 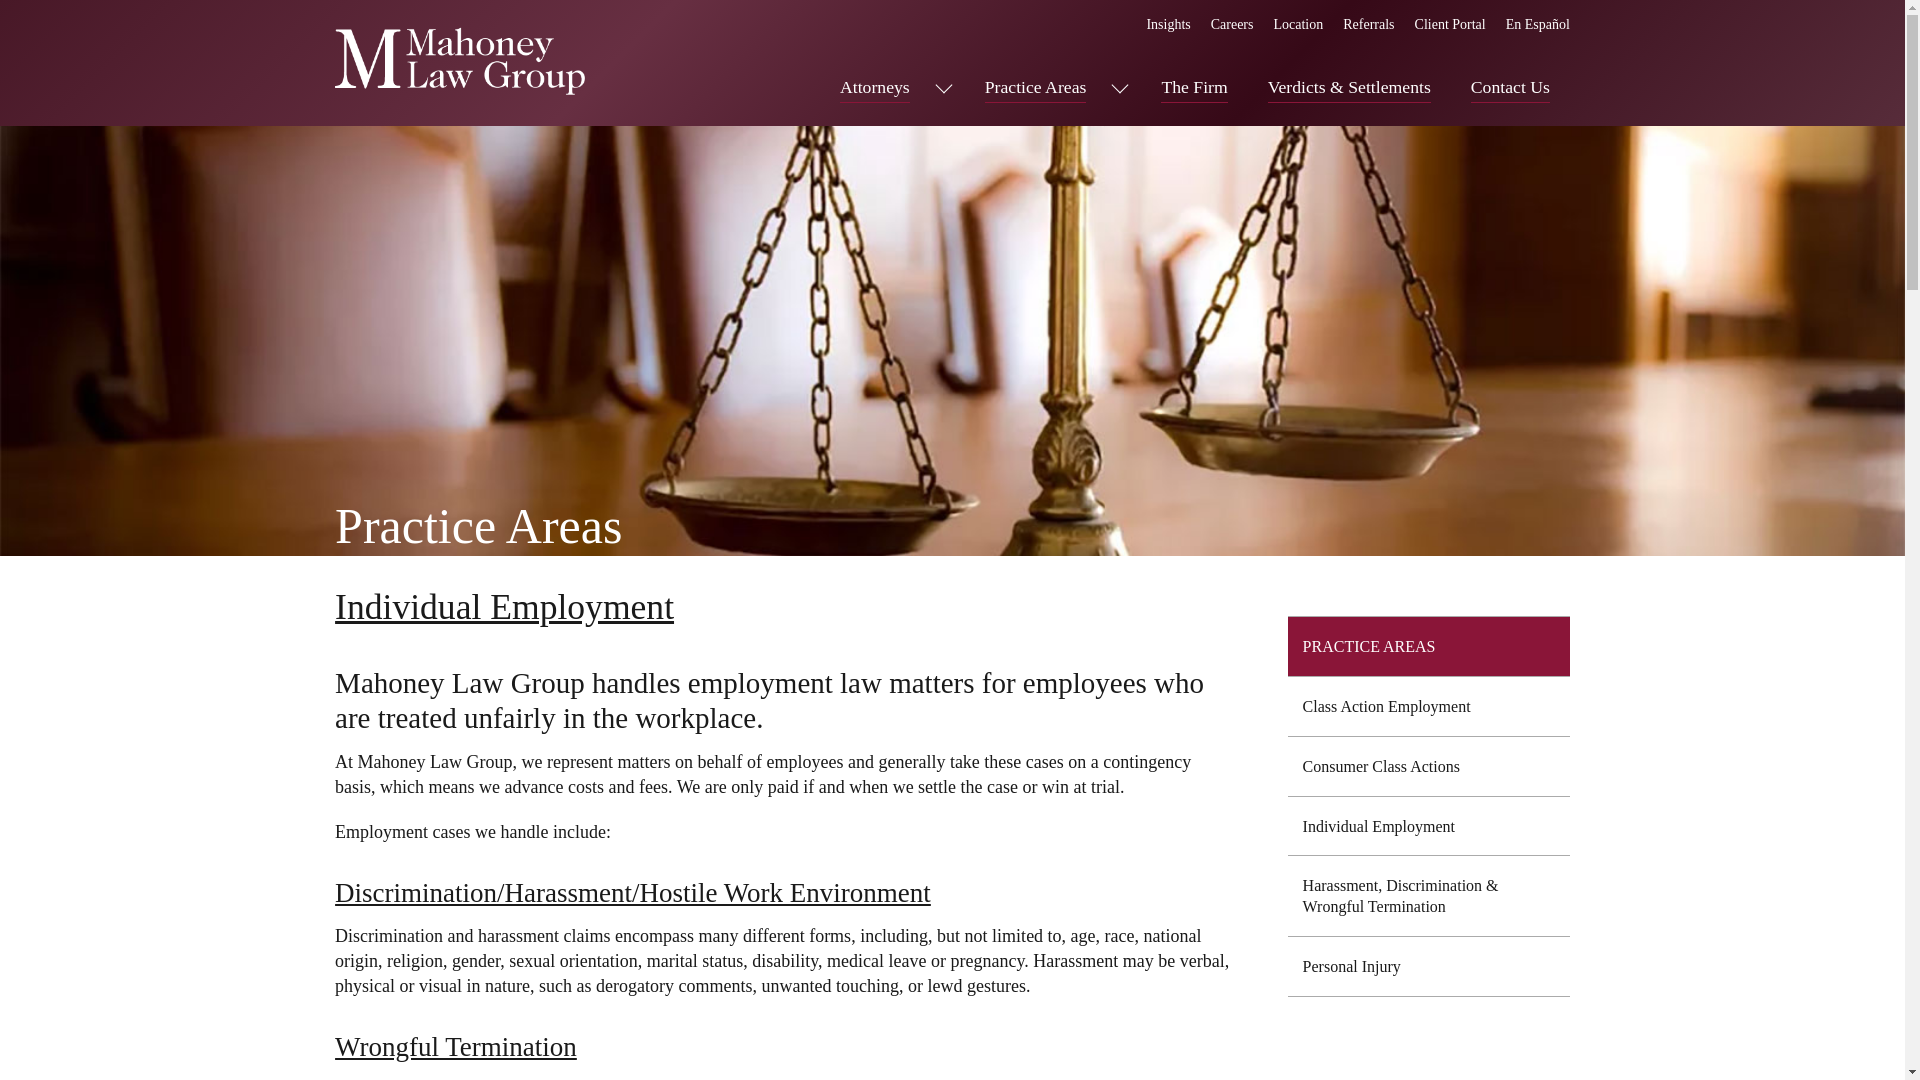 What do you see at coordinates (1450, 24) in the screenshot?
I see `Client Portal` at bounding box center [1450, 24].